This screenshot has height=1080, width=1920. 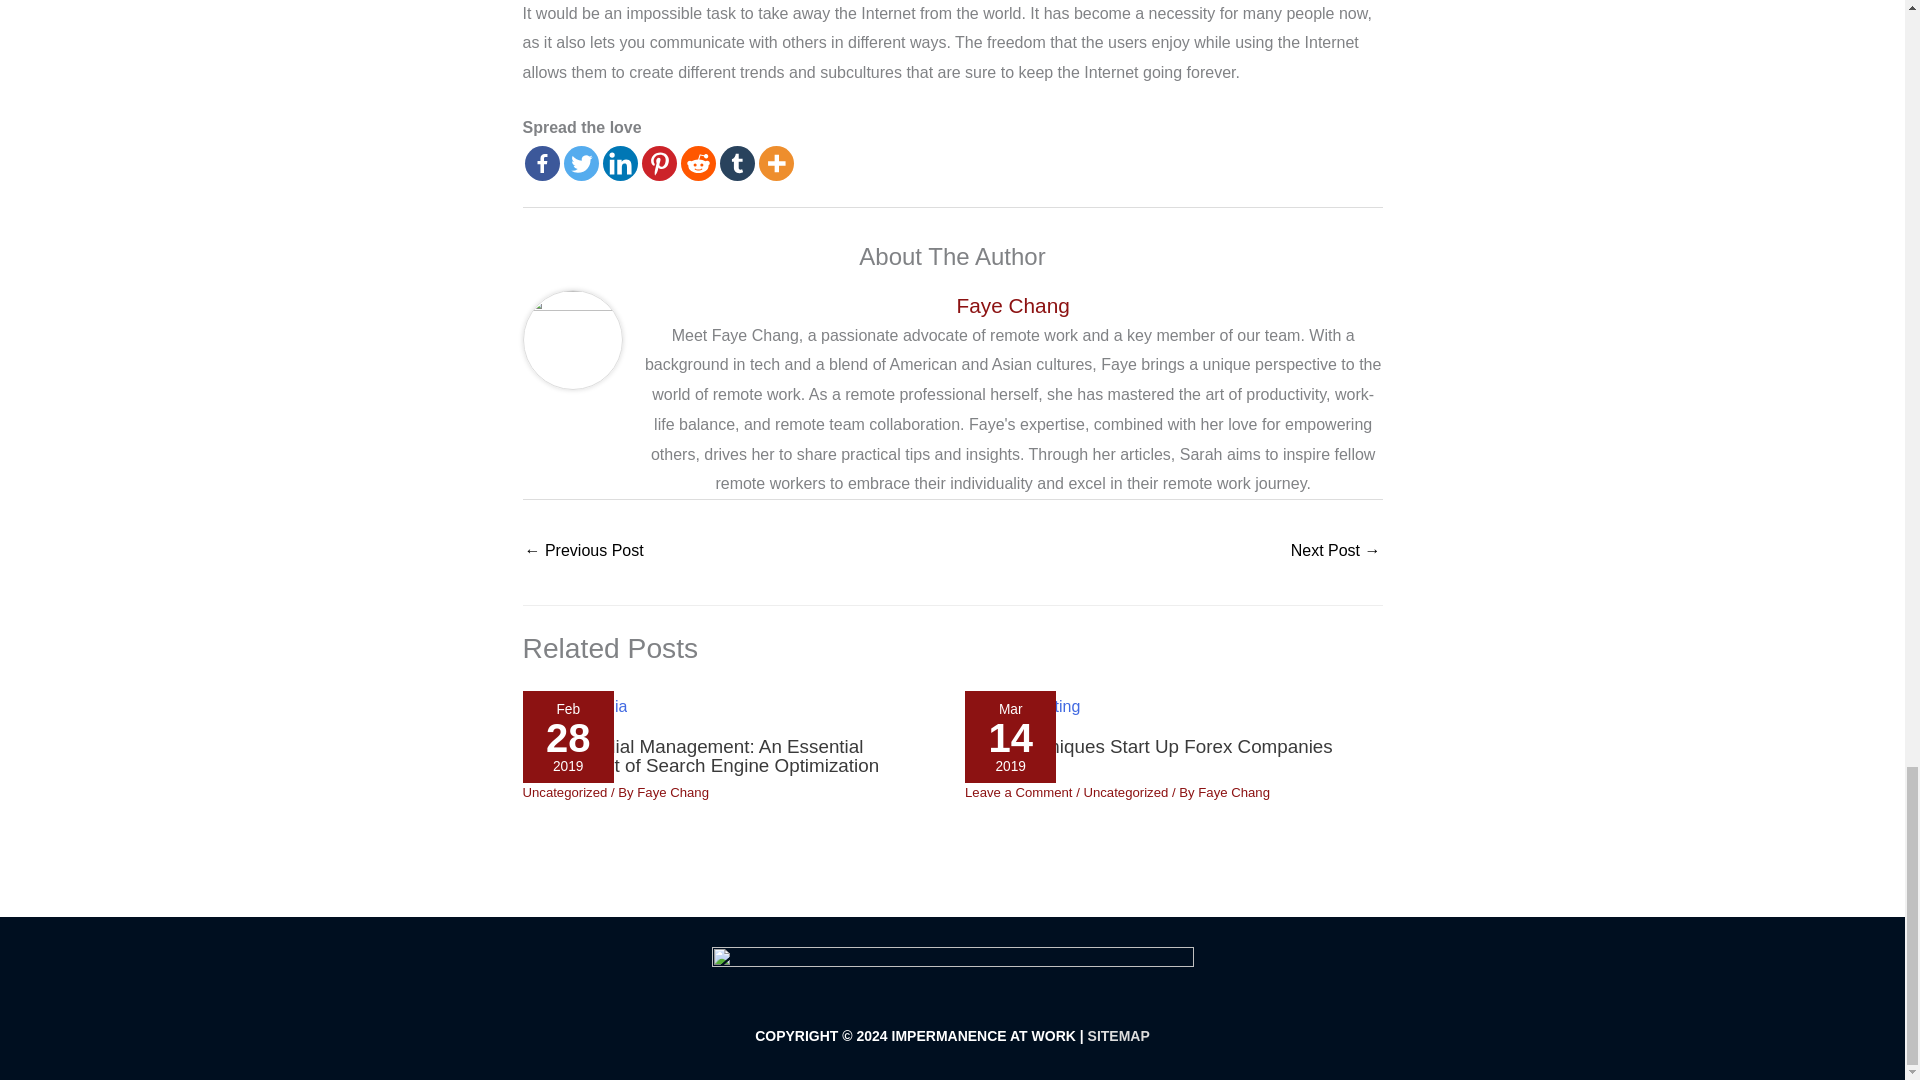 I want to click on Linkedin, so click(x=620, y=163).